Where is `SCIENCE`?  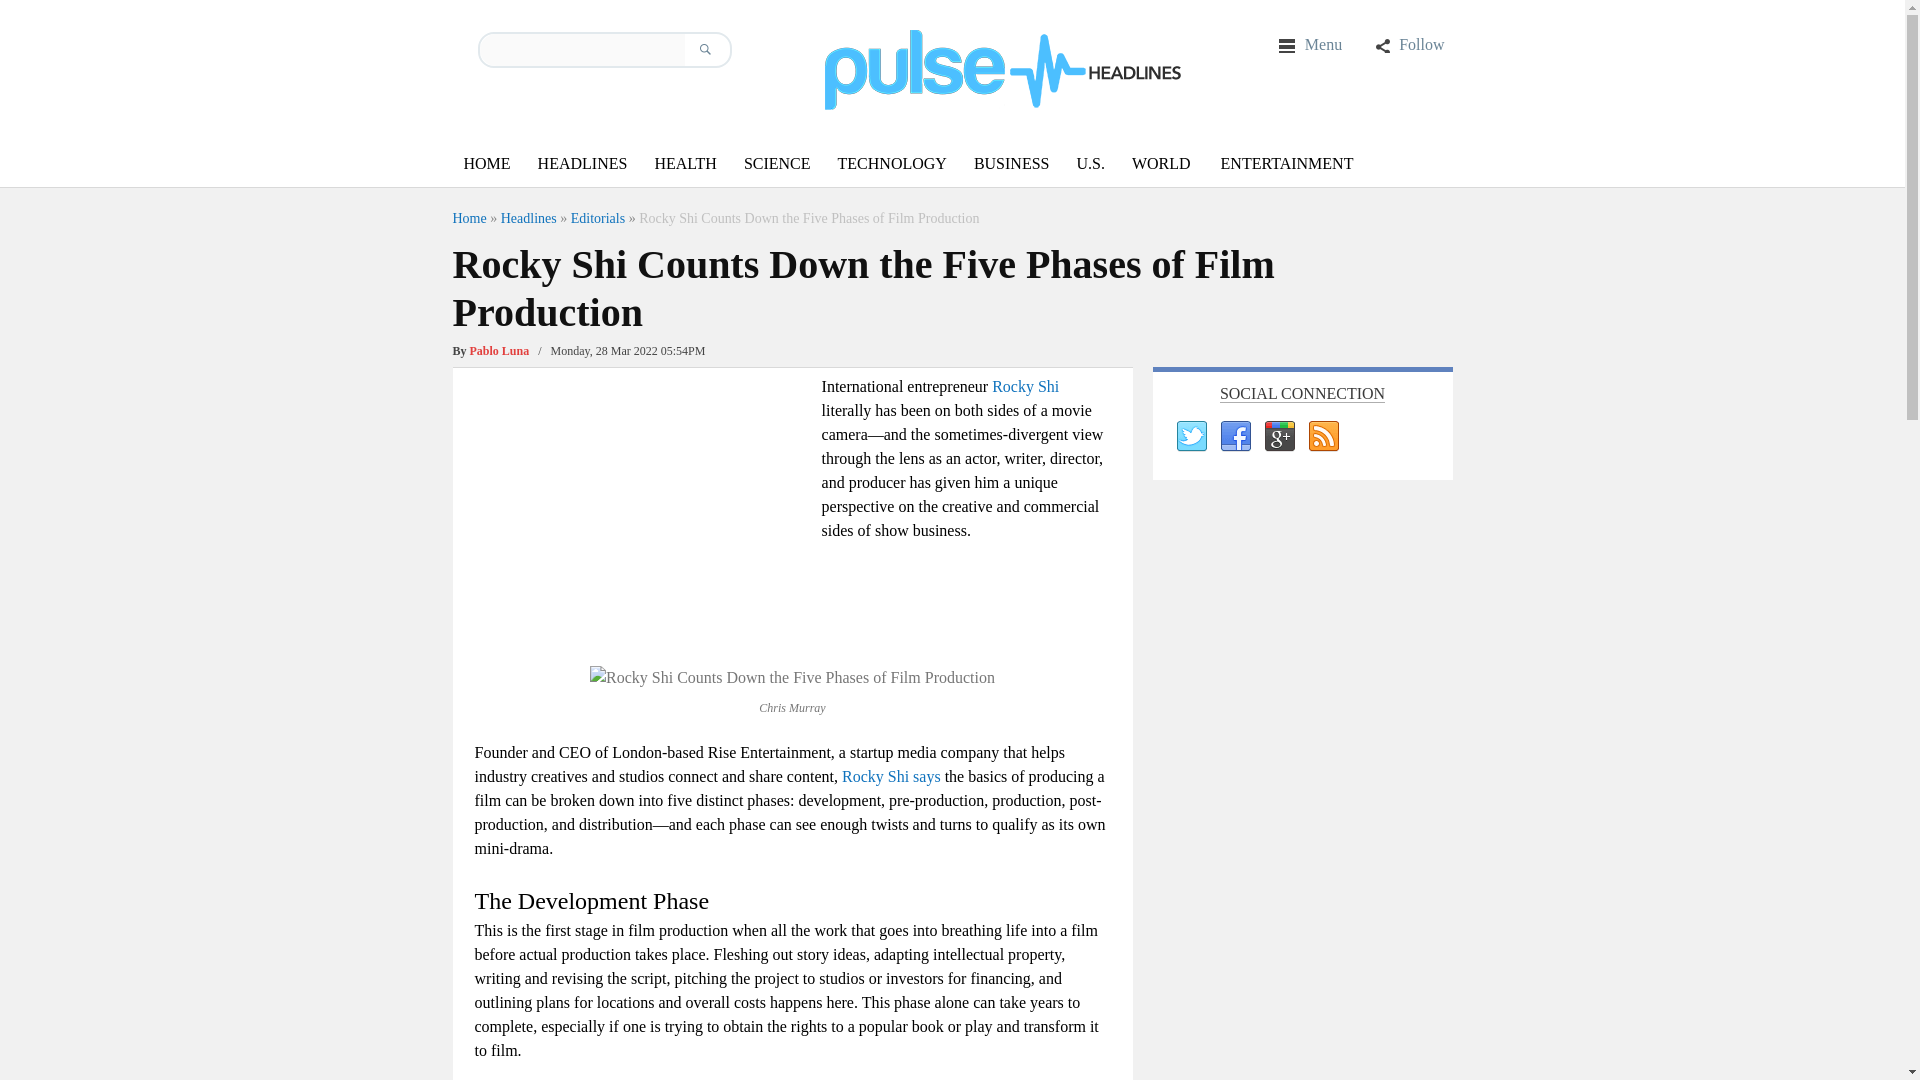
SCIENCE is located at coordinates (777, 164).